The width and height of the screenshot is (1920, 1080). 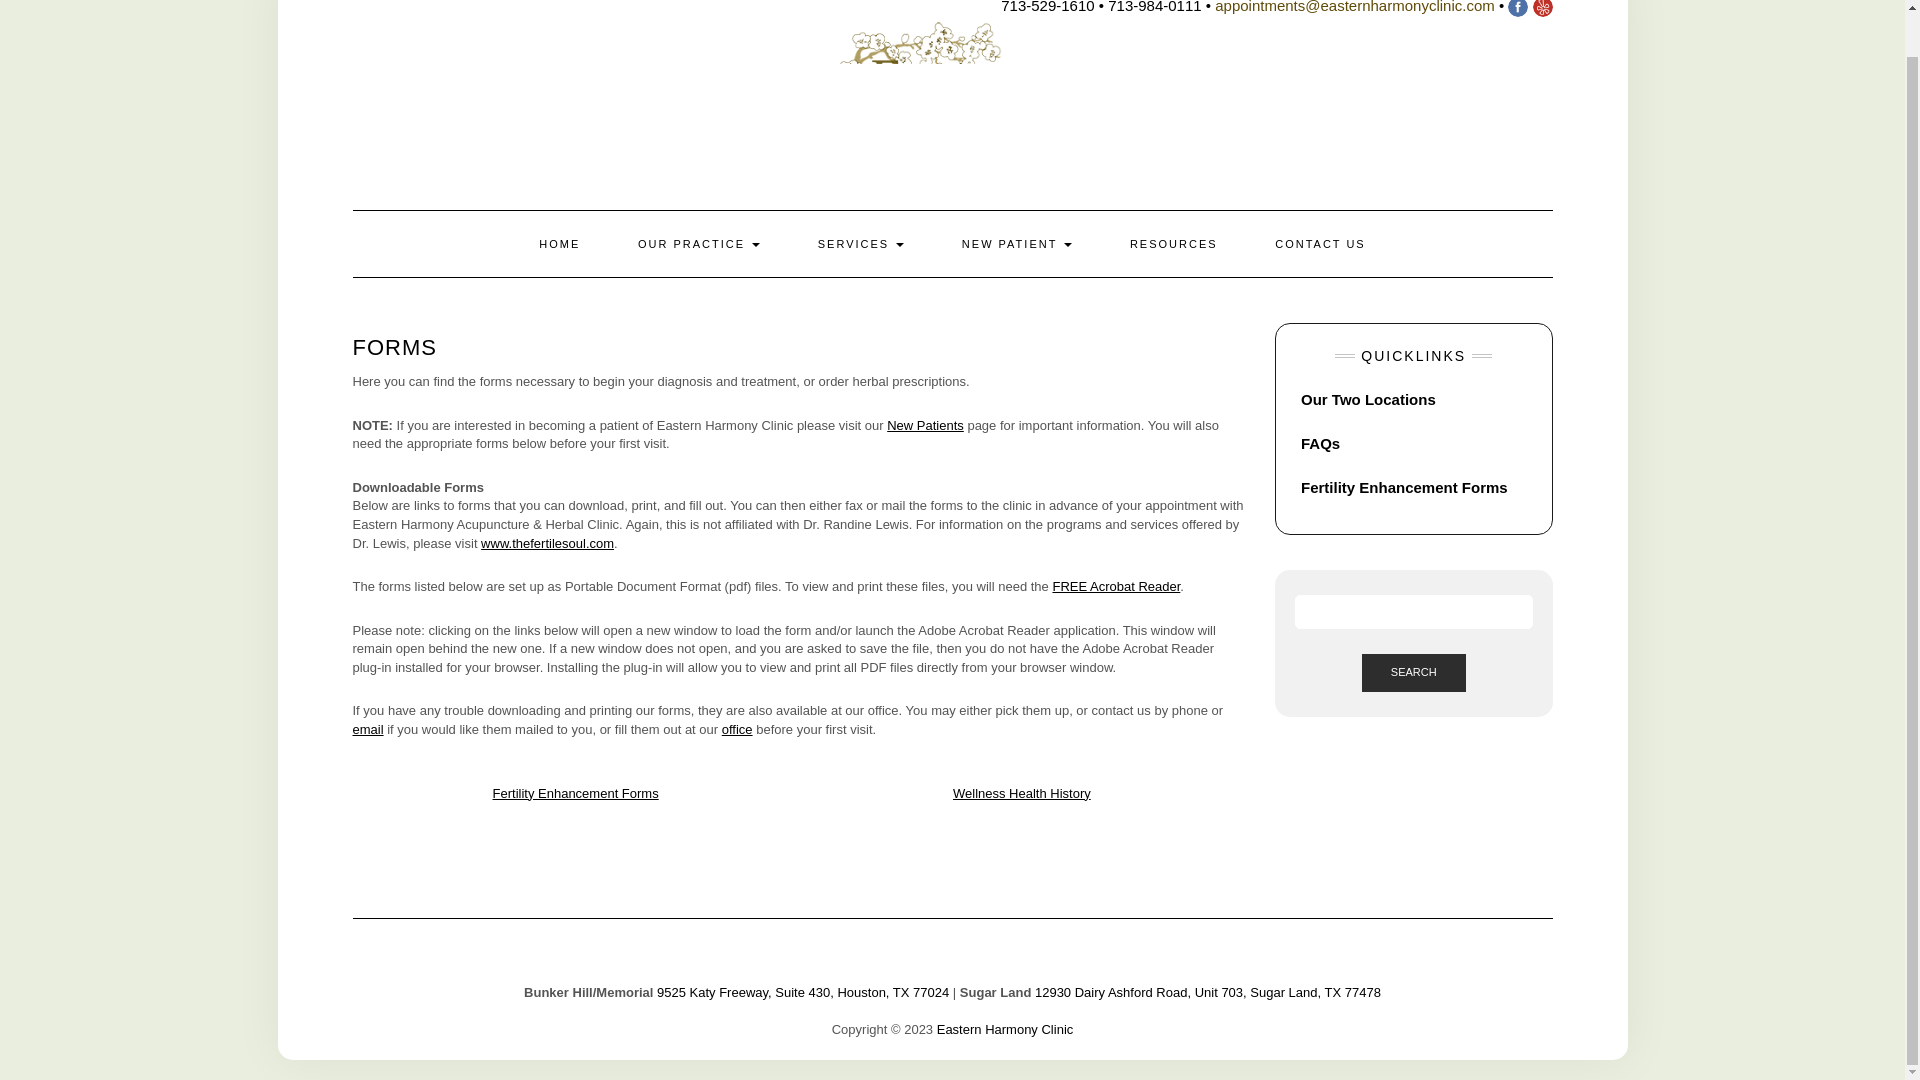 I want to click on Wellness Health History, so click(x=1021, y=792).